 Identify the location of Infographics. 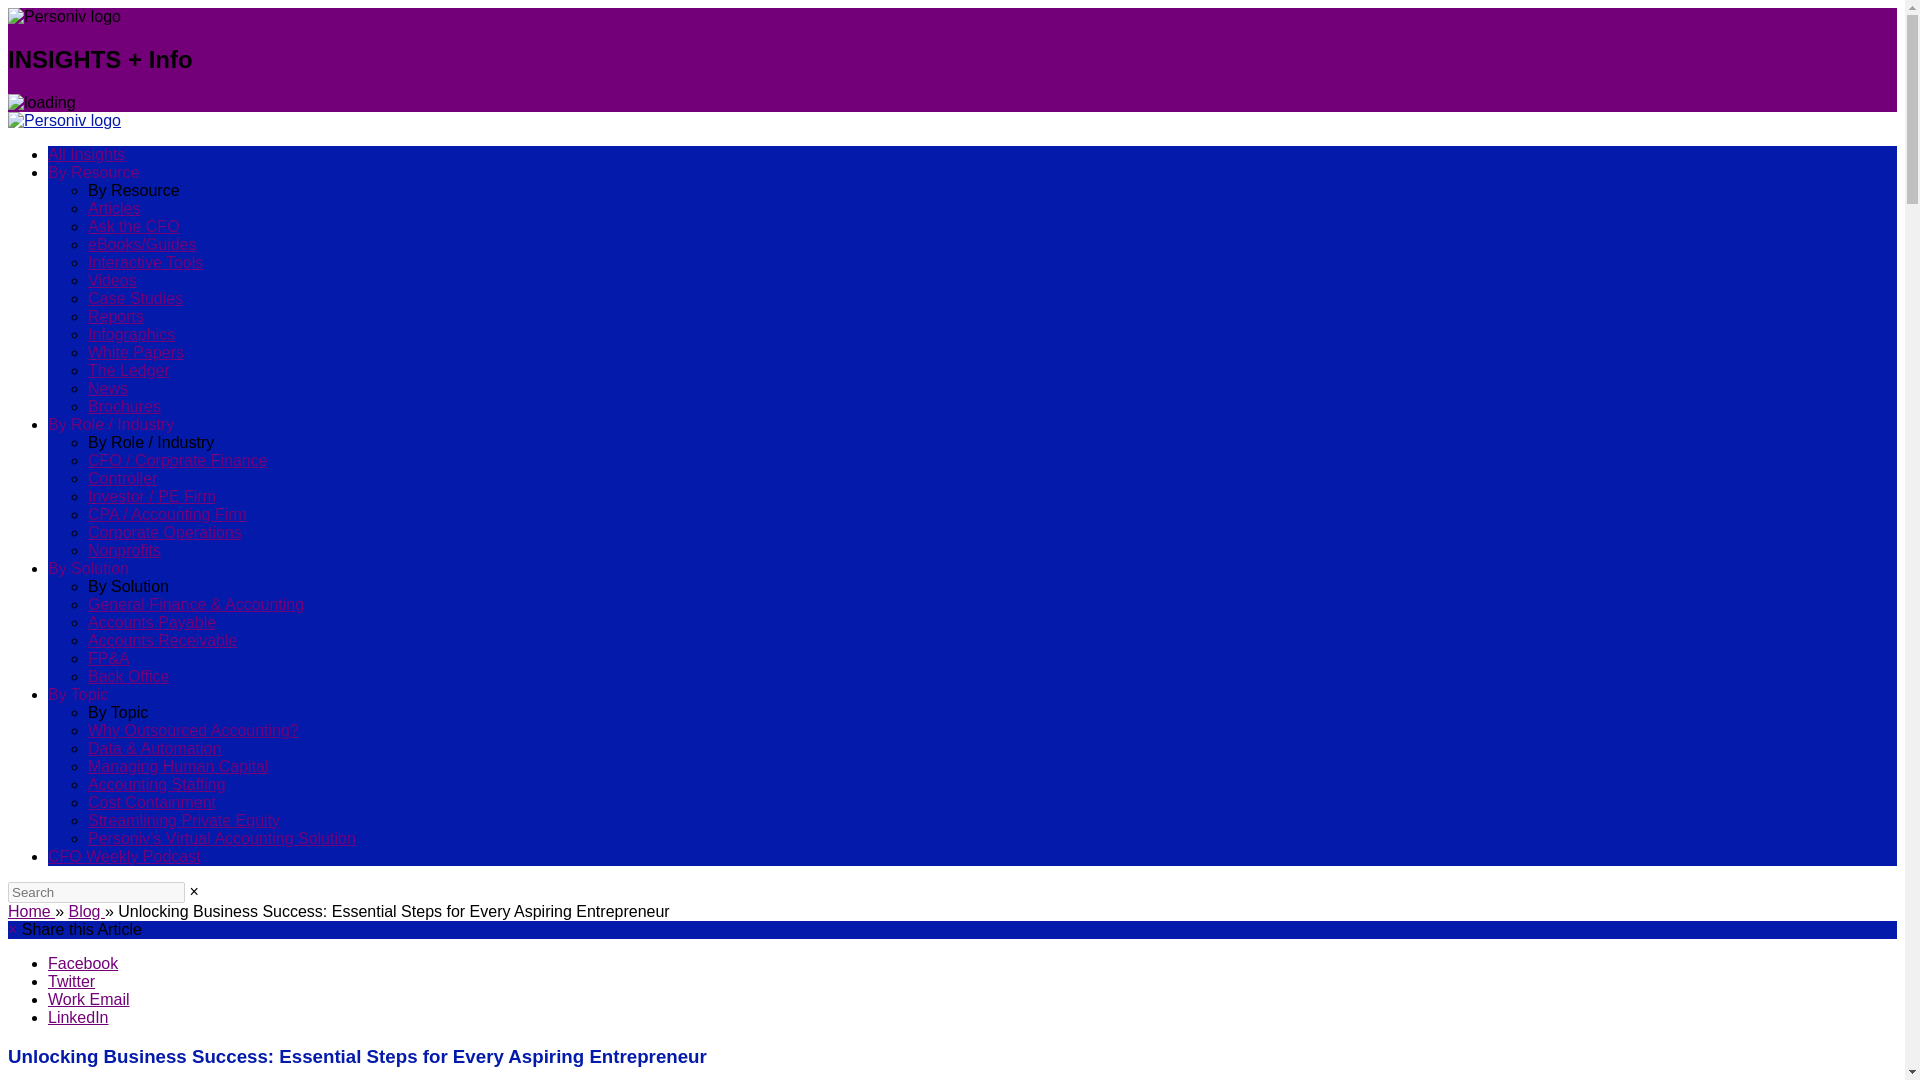
(131, 334).